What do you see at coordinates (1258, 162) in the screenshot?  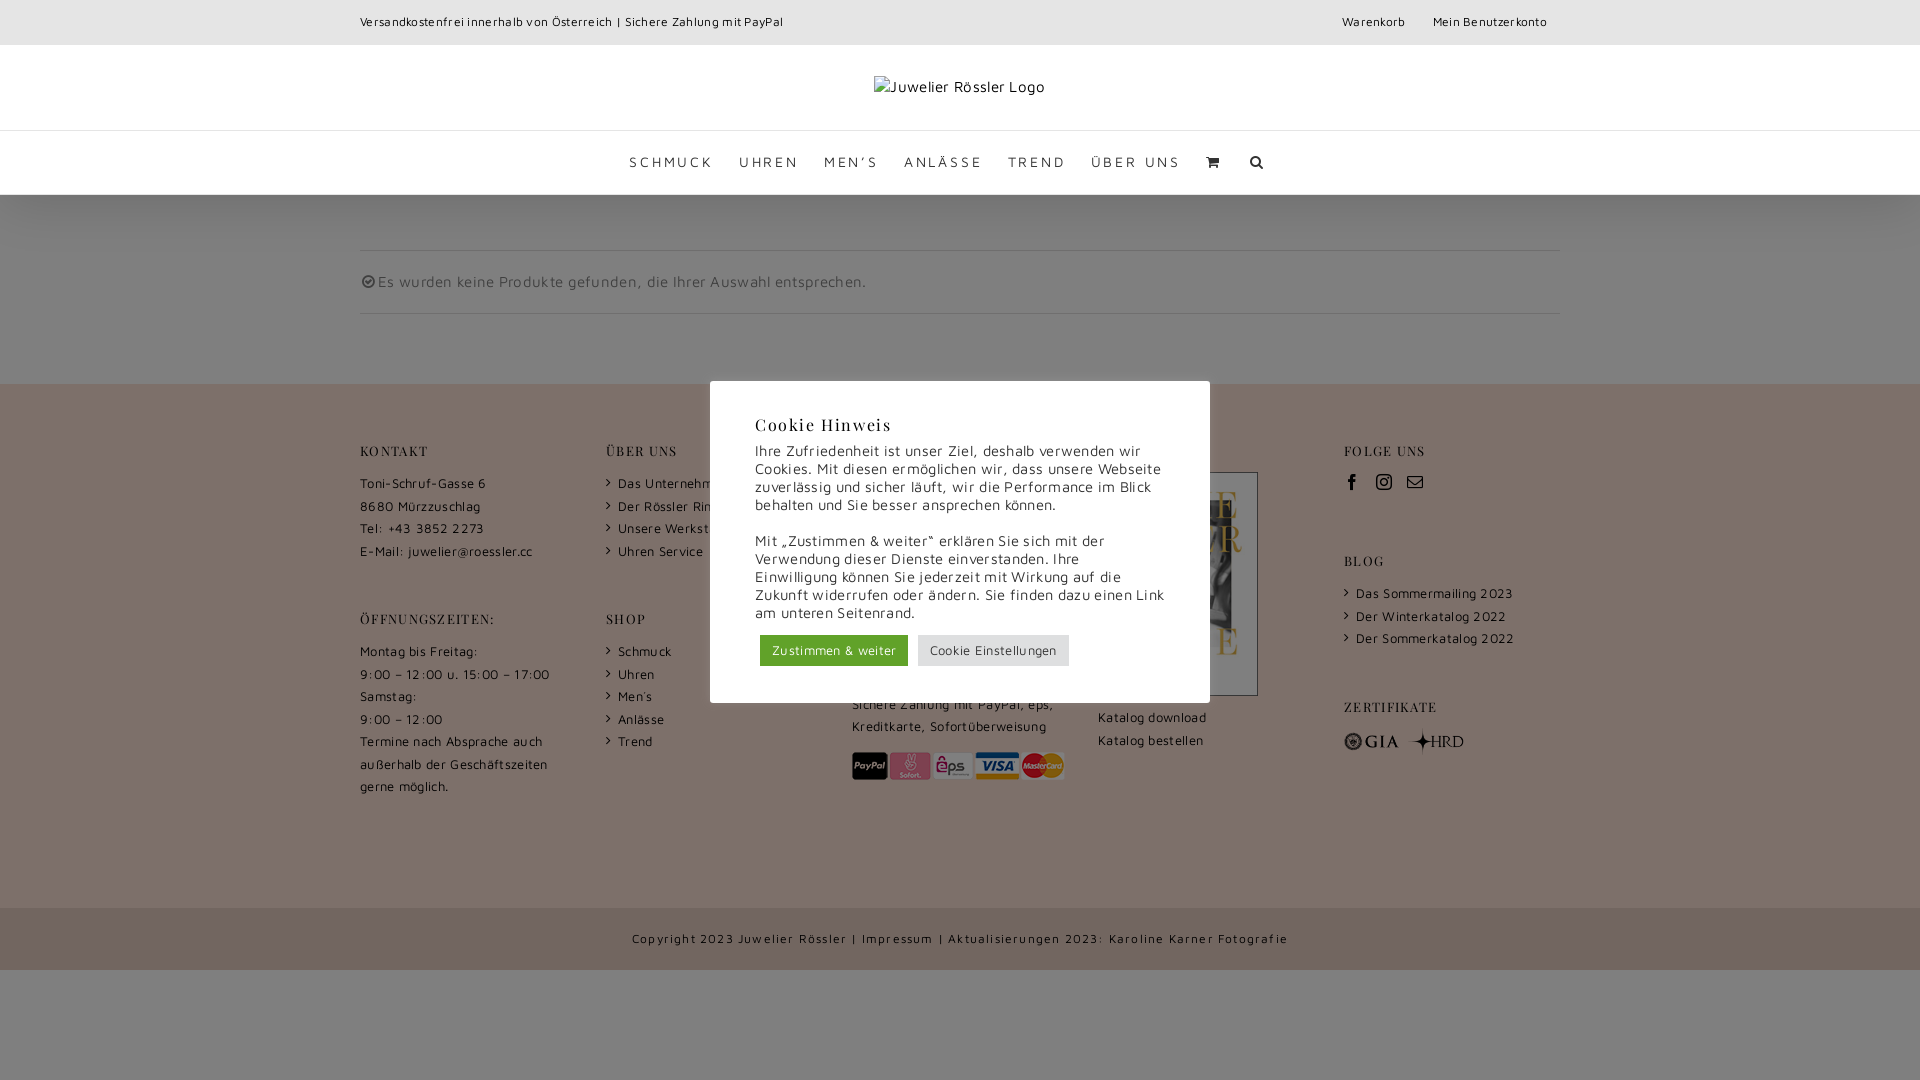 I see `Suche` at bounding box center [1258, 162].